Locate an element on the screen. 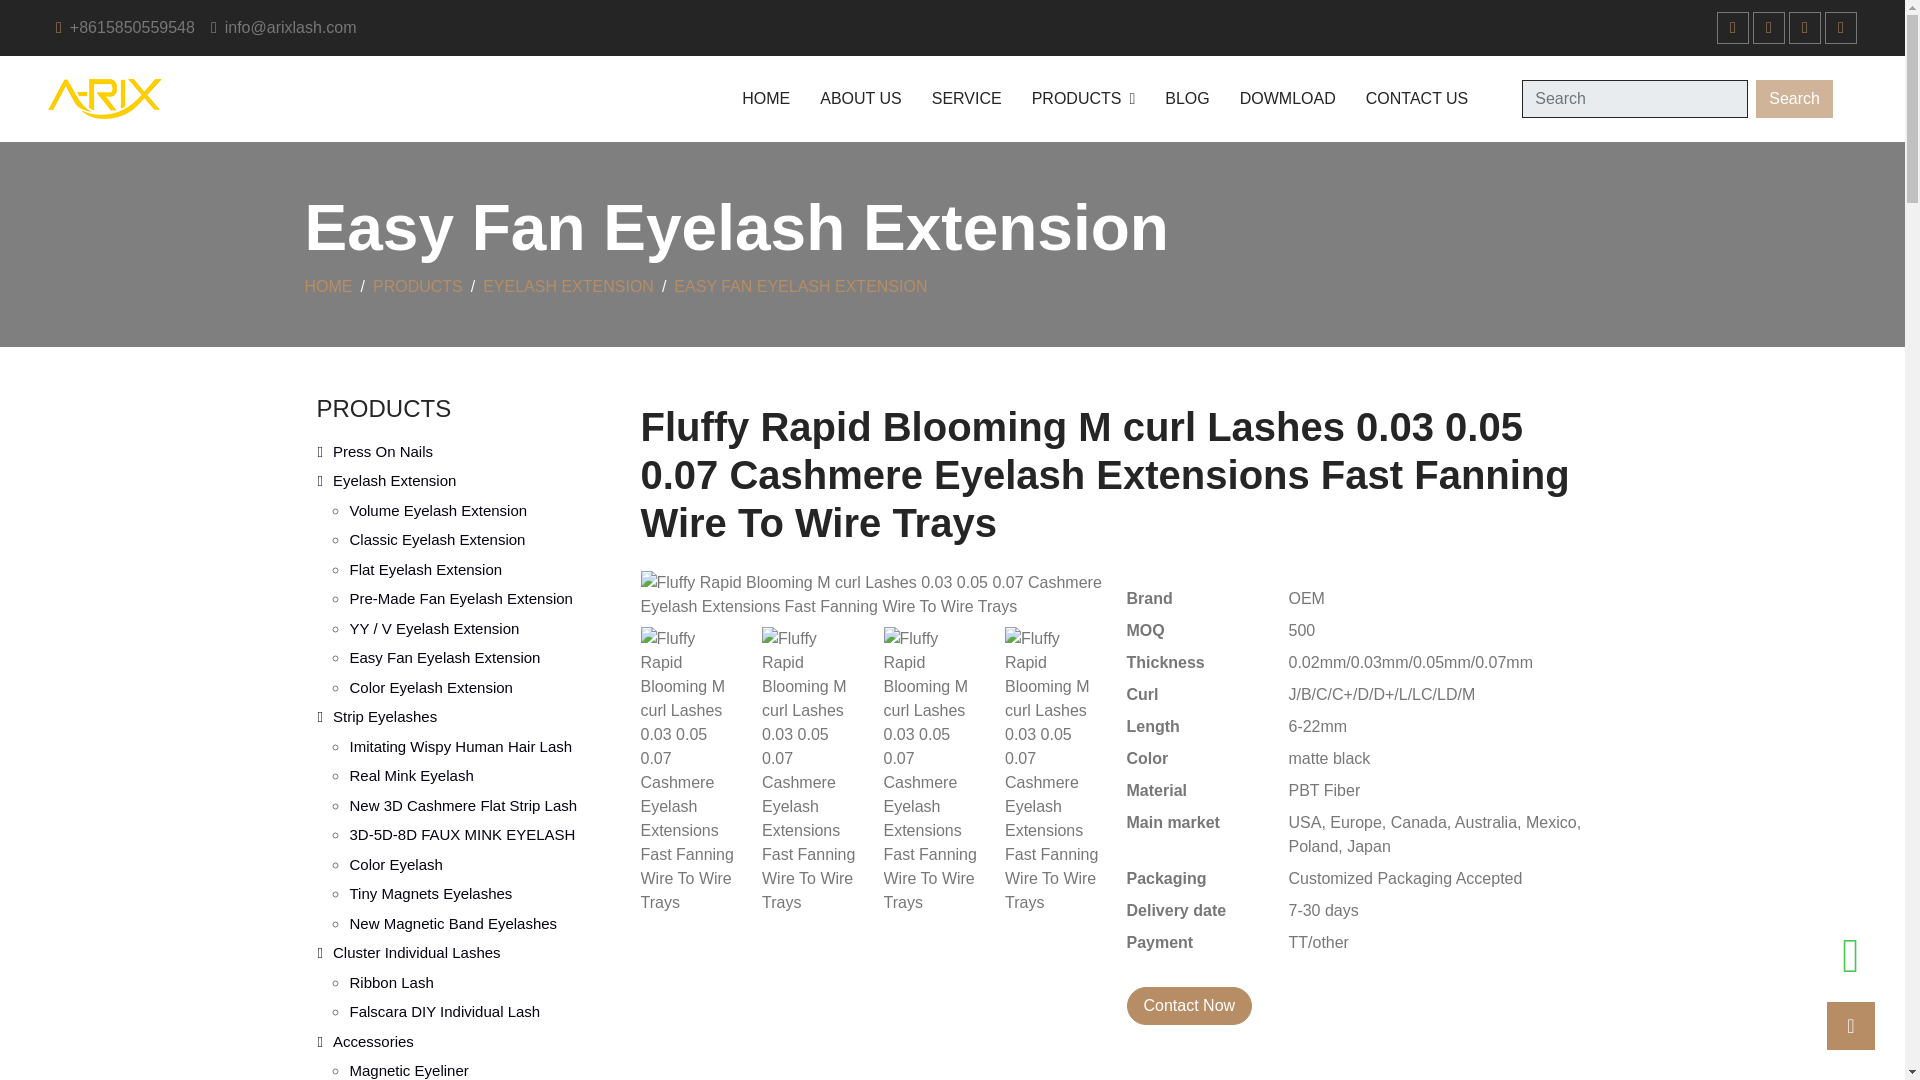 The height and width of the screenshot is (1080, 1920). Search is located at coordinates (1794, 98).